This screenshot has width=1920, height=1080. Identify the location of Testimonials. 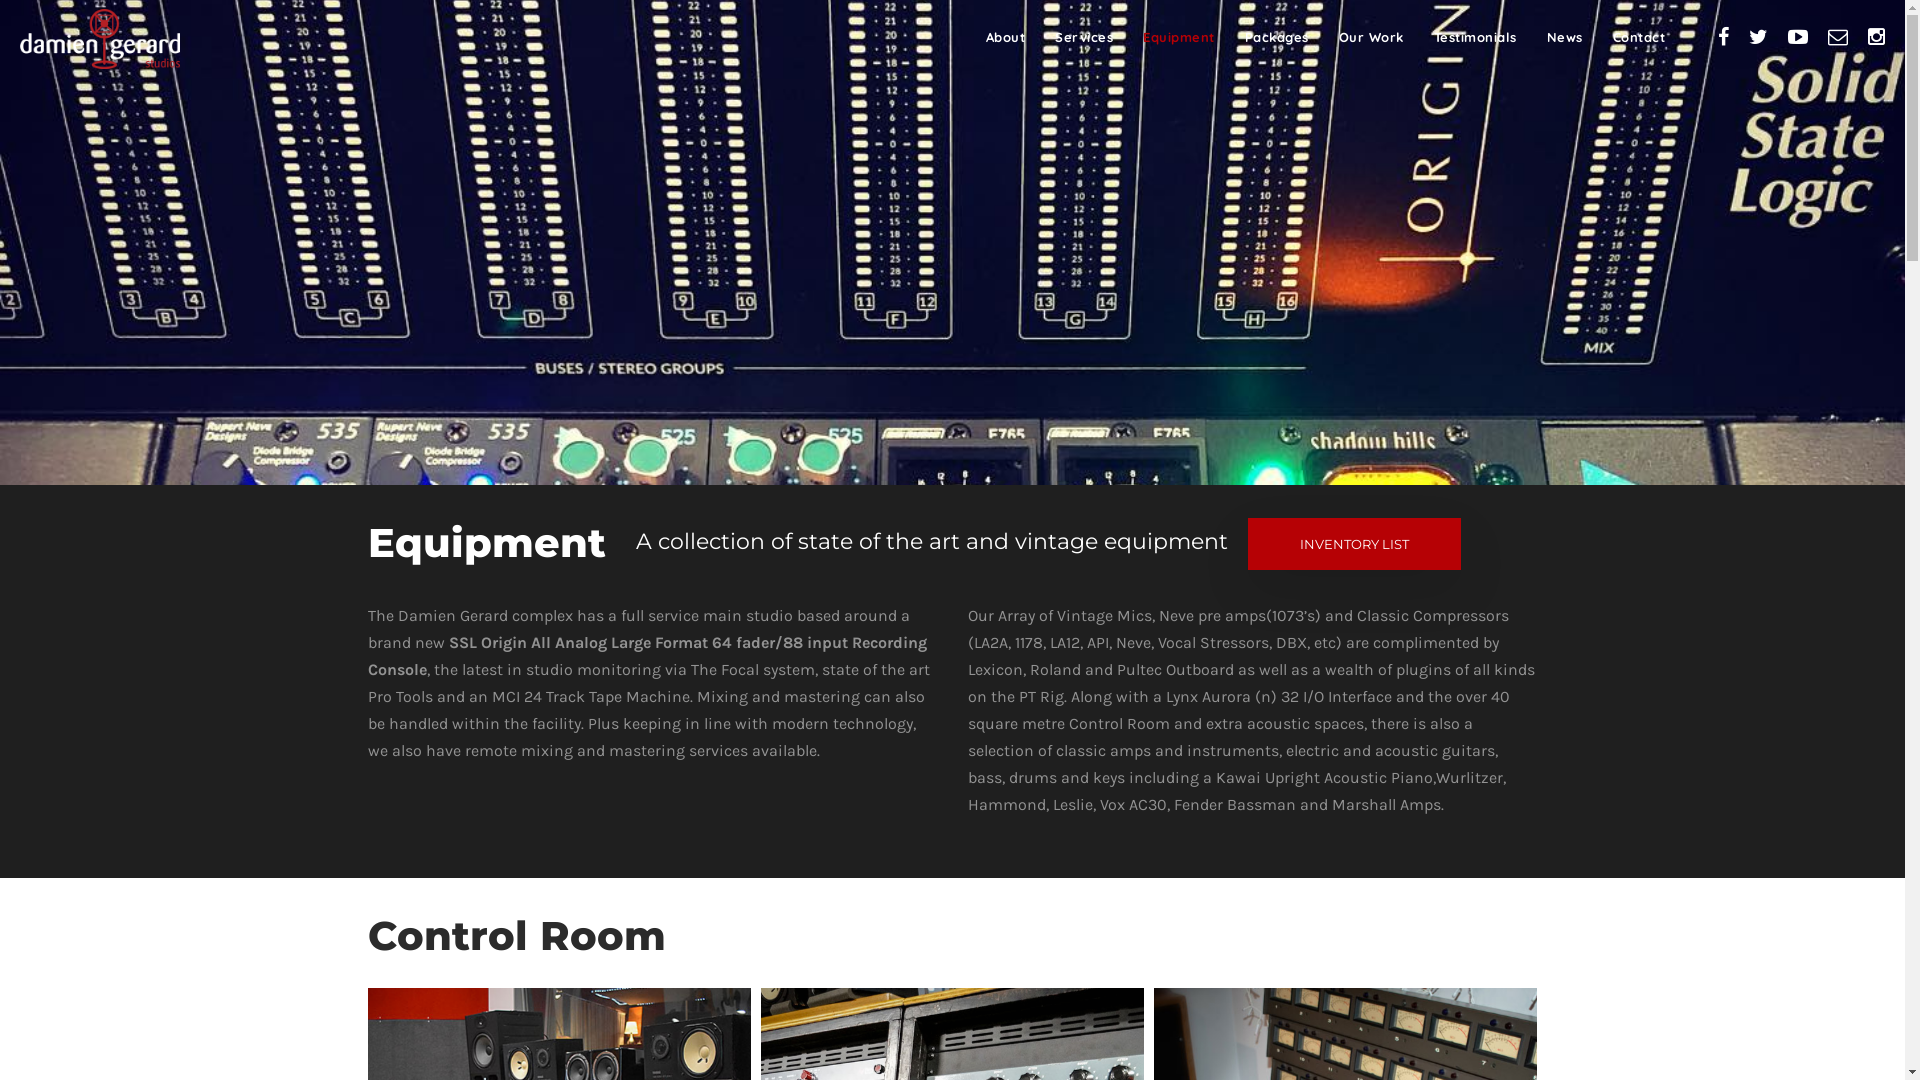
(1476, 37).